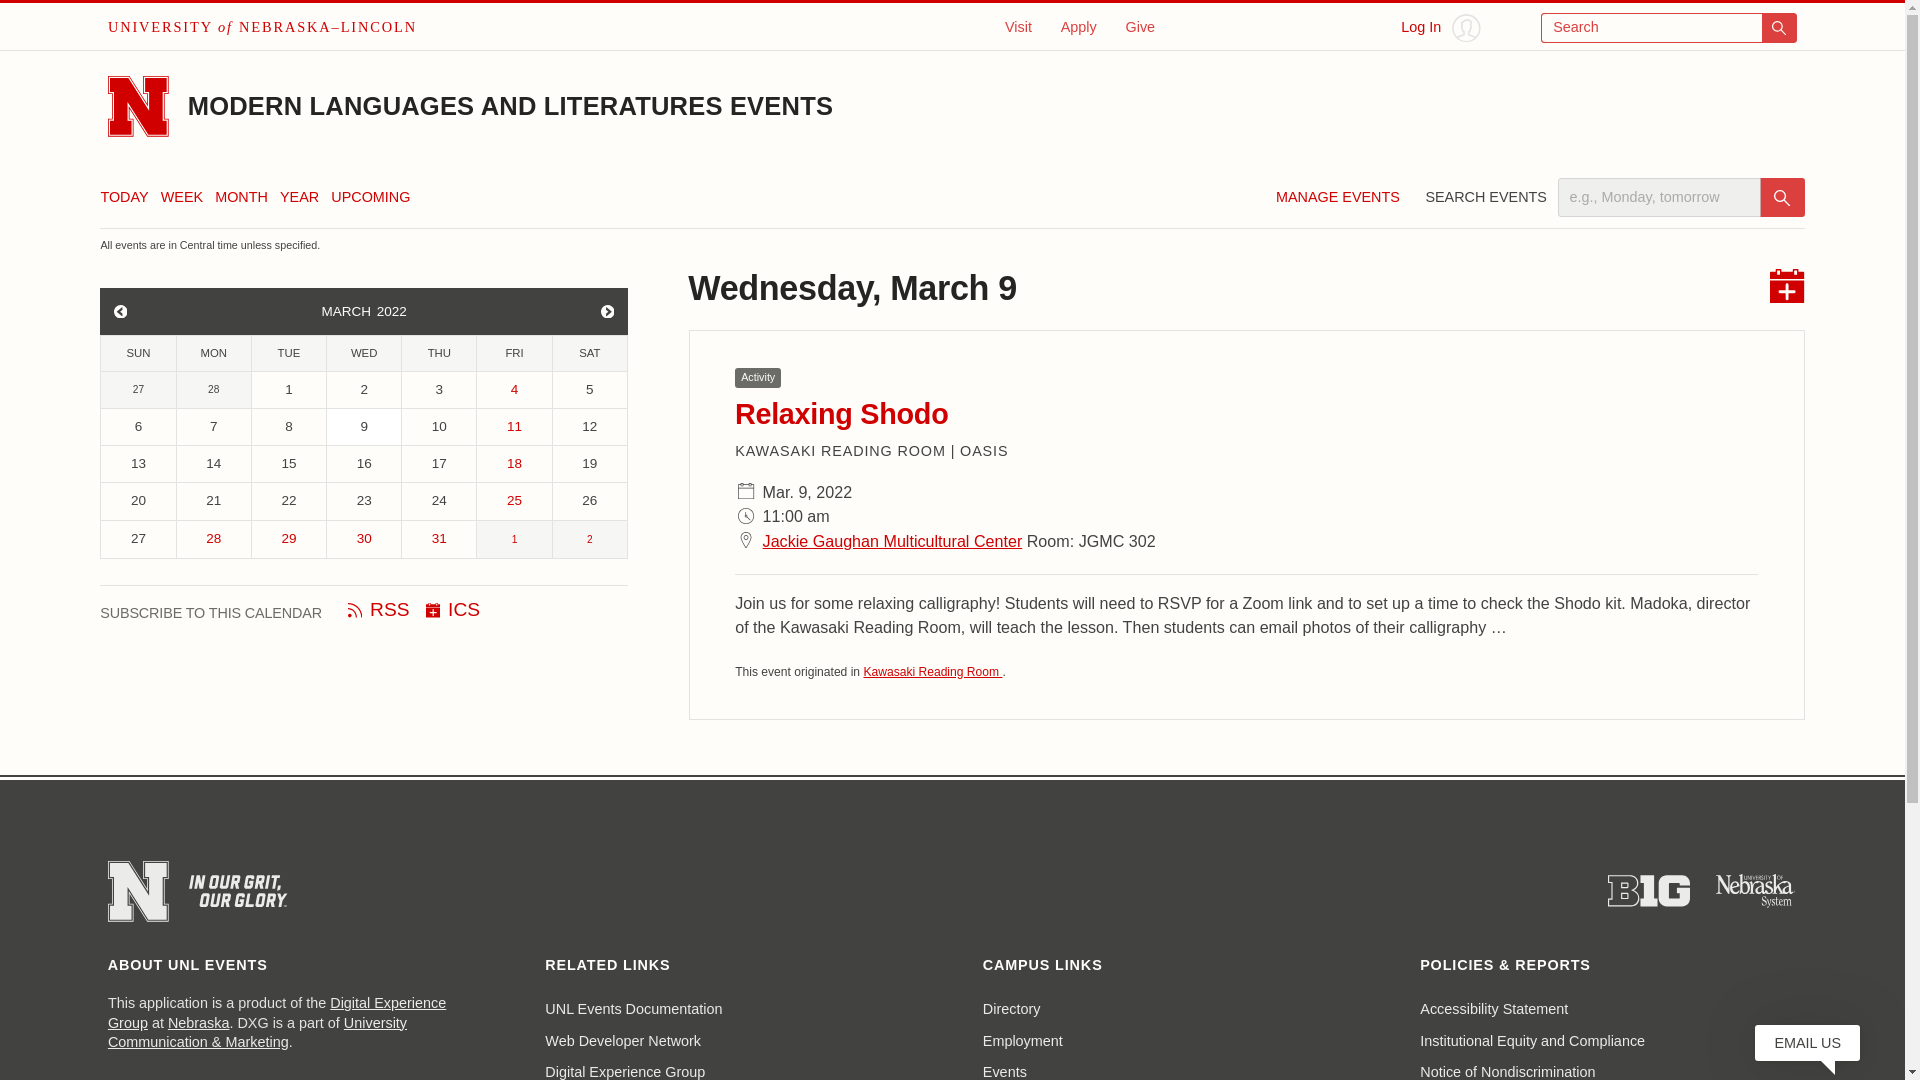  Describe the element at coordinates (1782, 198) in the screenshot. I see `Search` at that location.